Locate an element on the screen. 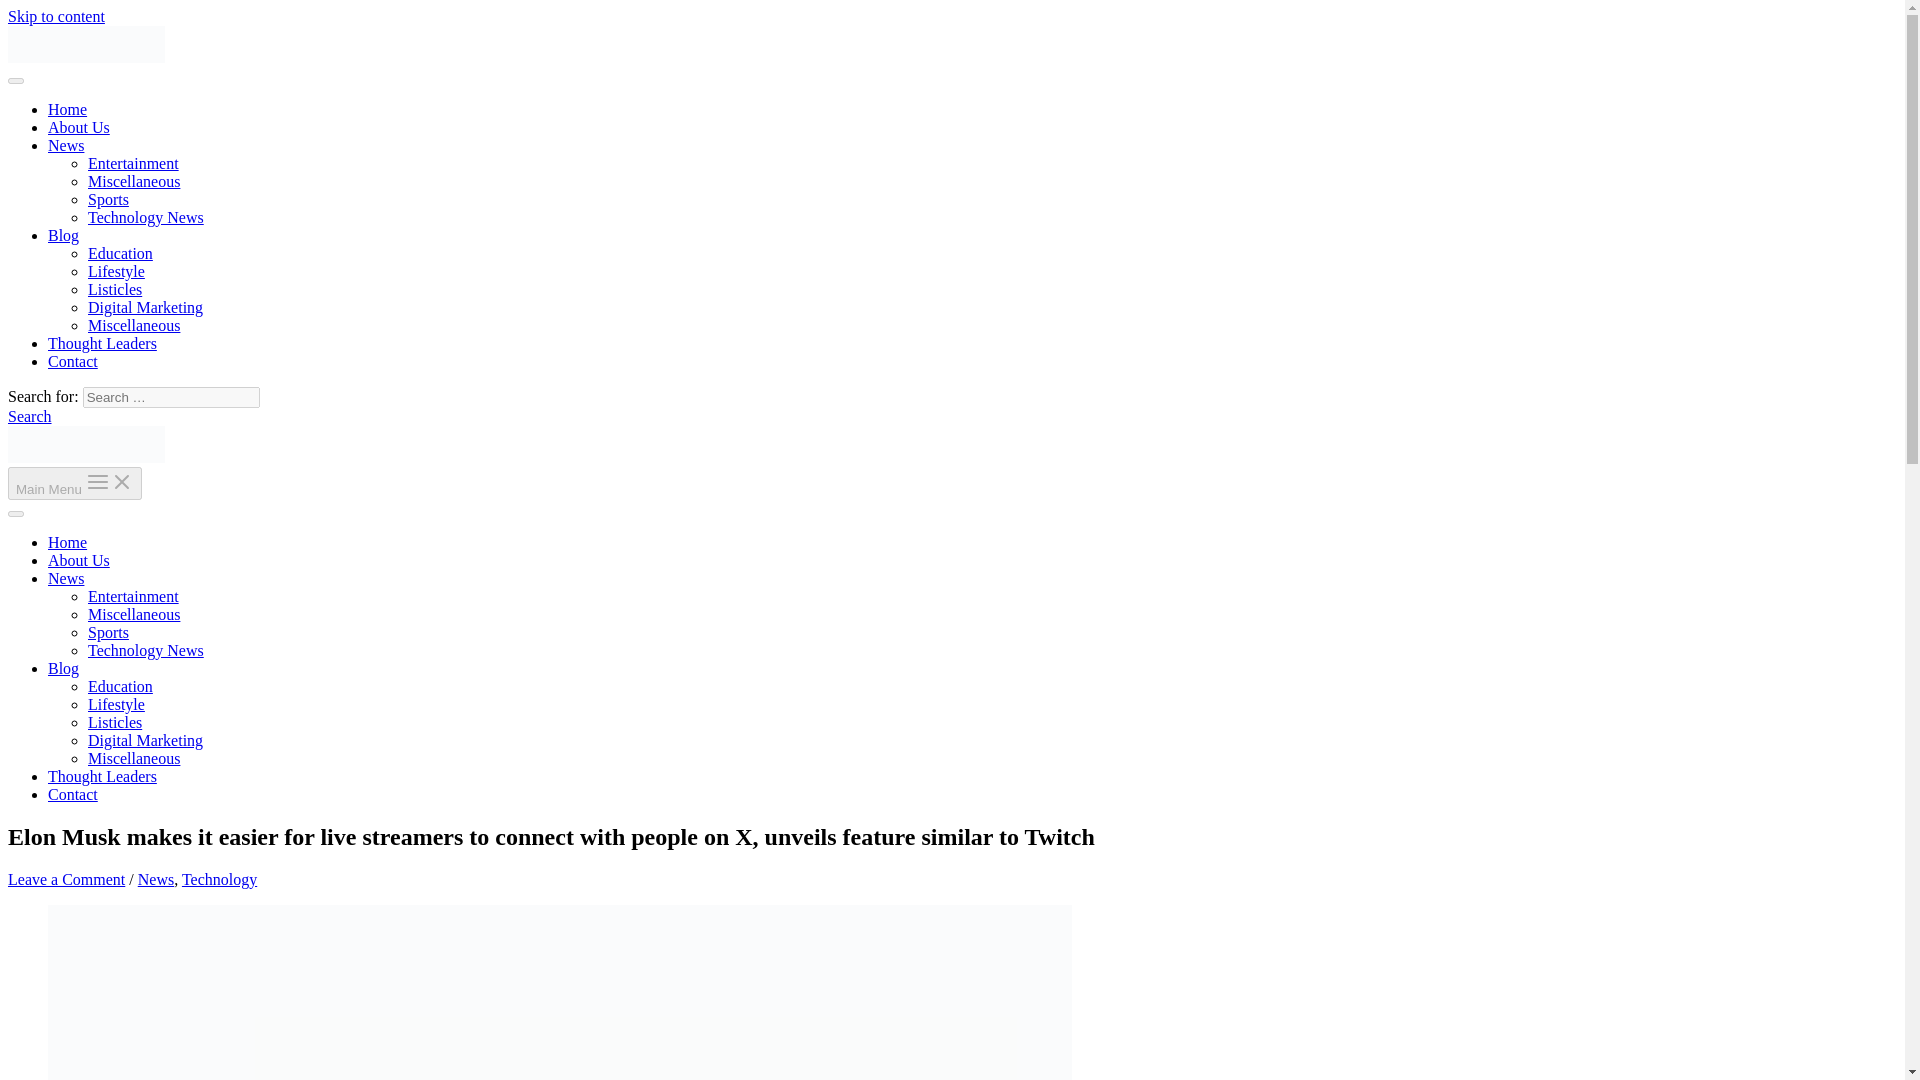 The image size is (1920, 1080). Search is located at coordinates (29, 416).